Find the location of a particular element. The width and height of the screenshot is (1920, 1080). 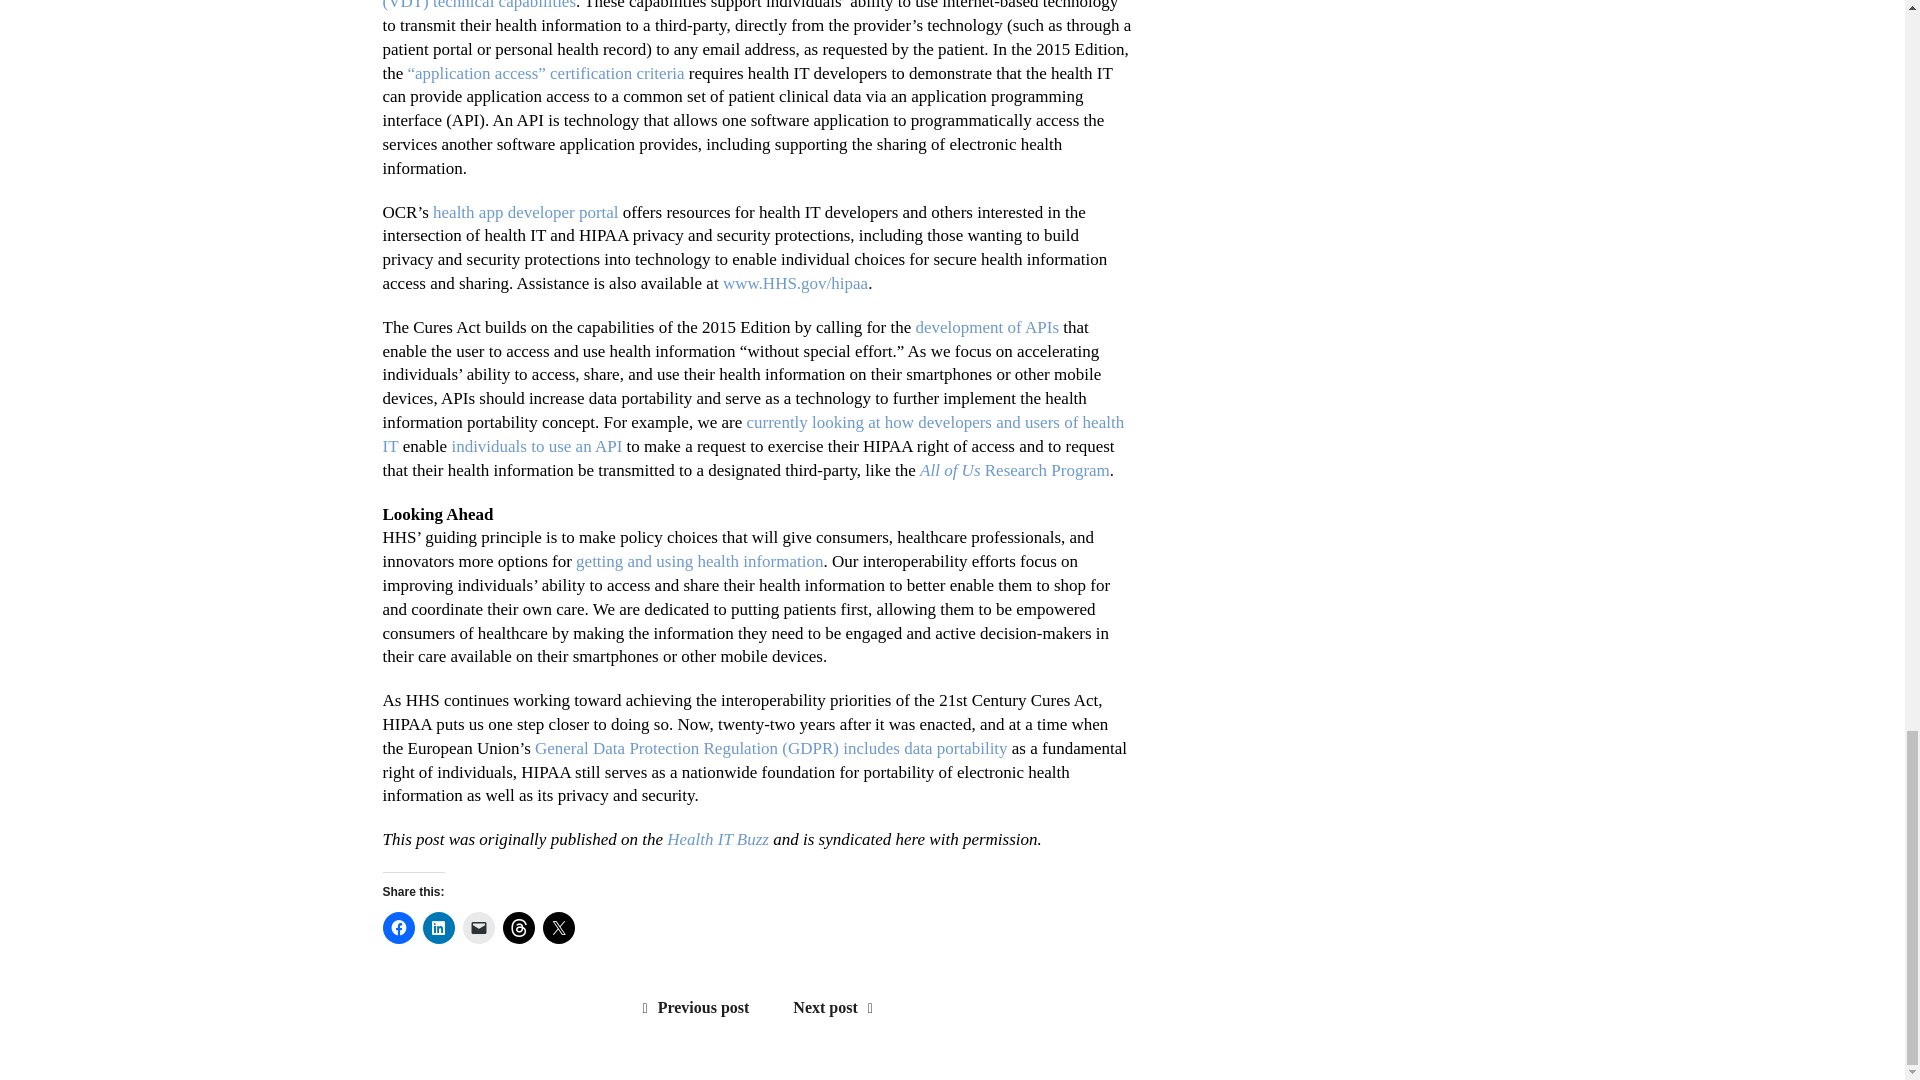

Click to share on X is located at coordinates (558, 926).